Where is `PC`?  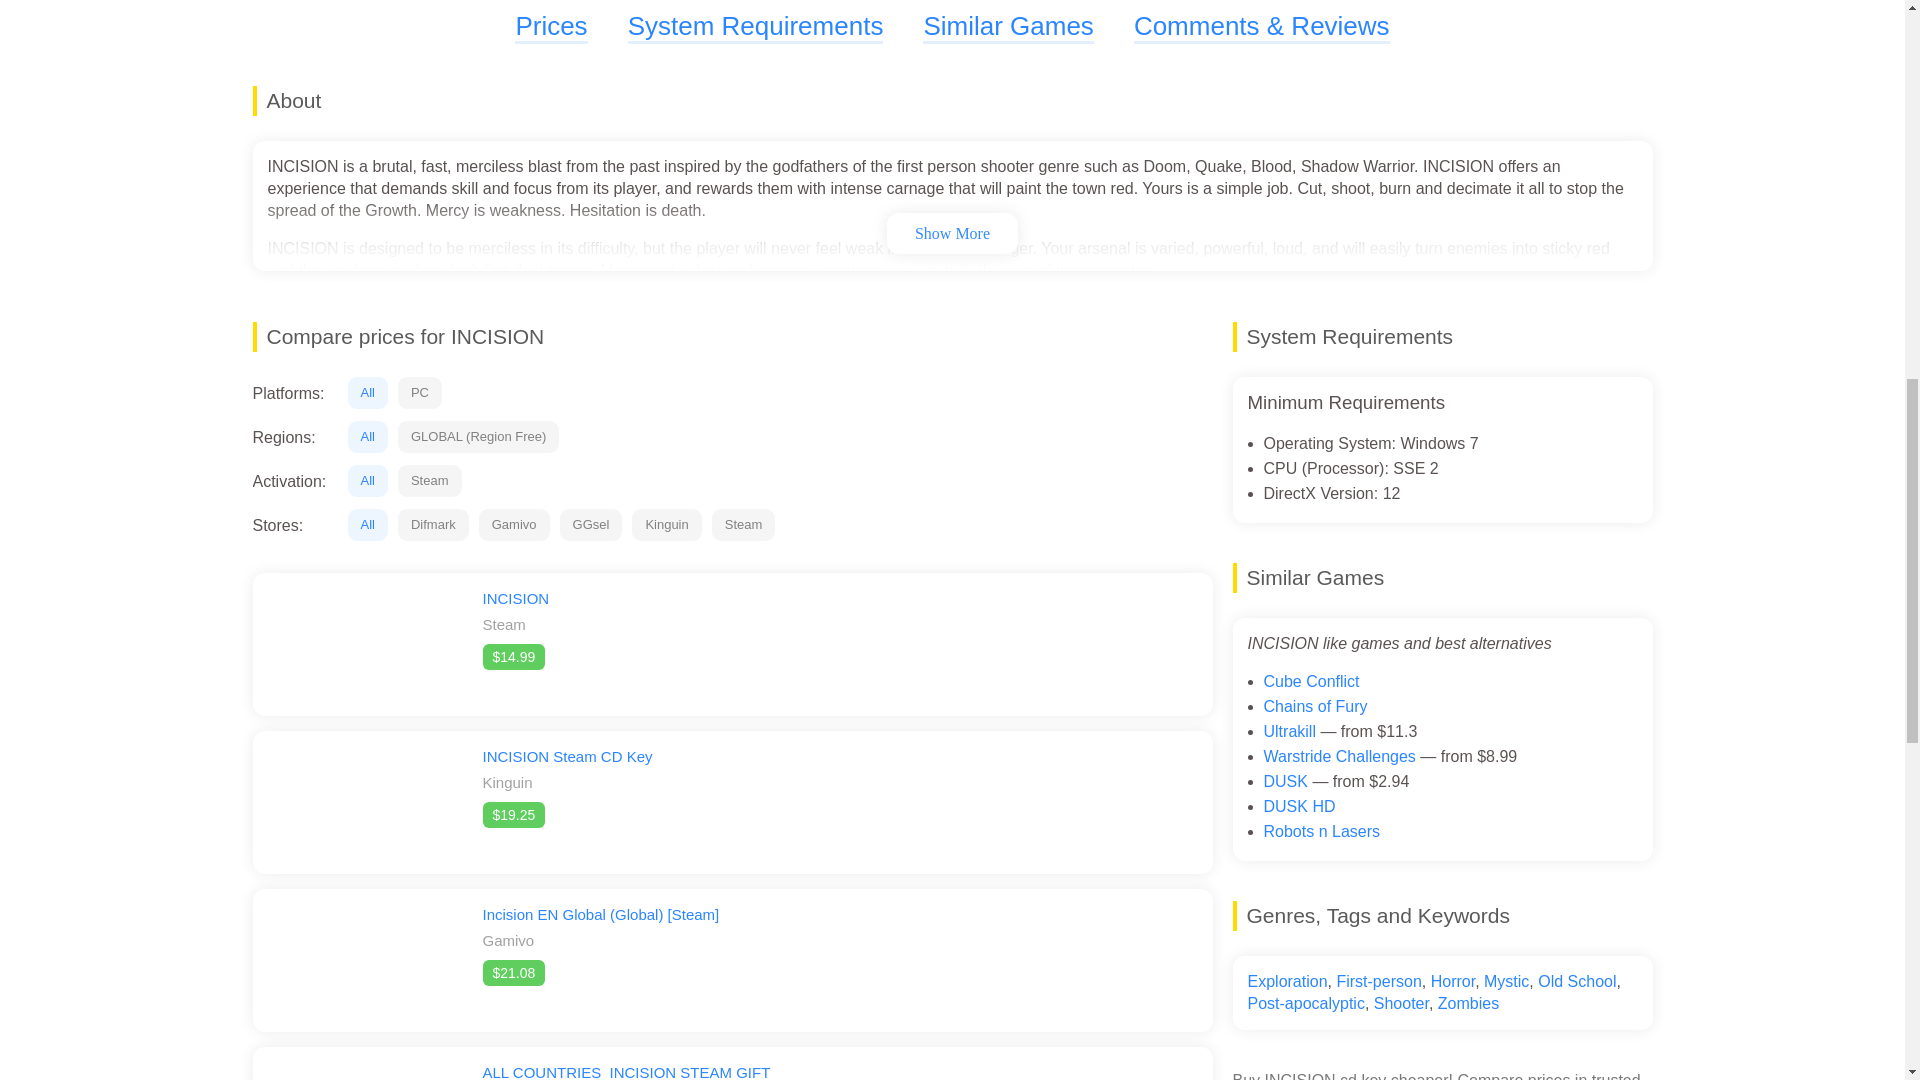
PC is located at coordinates (419, 392).